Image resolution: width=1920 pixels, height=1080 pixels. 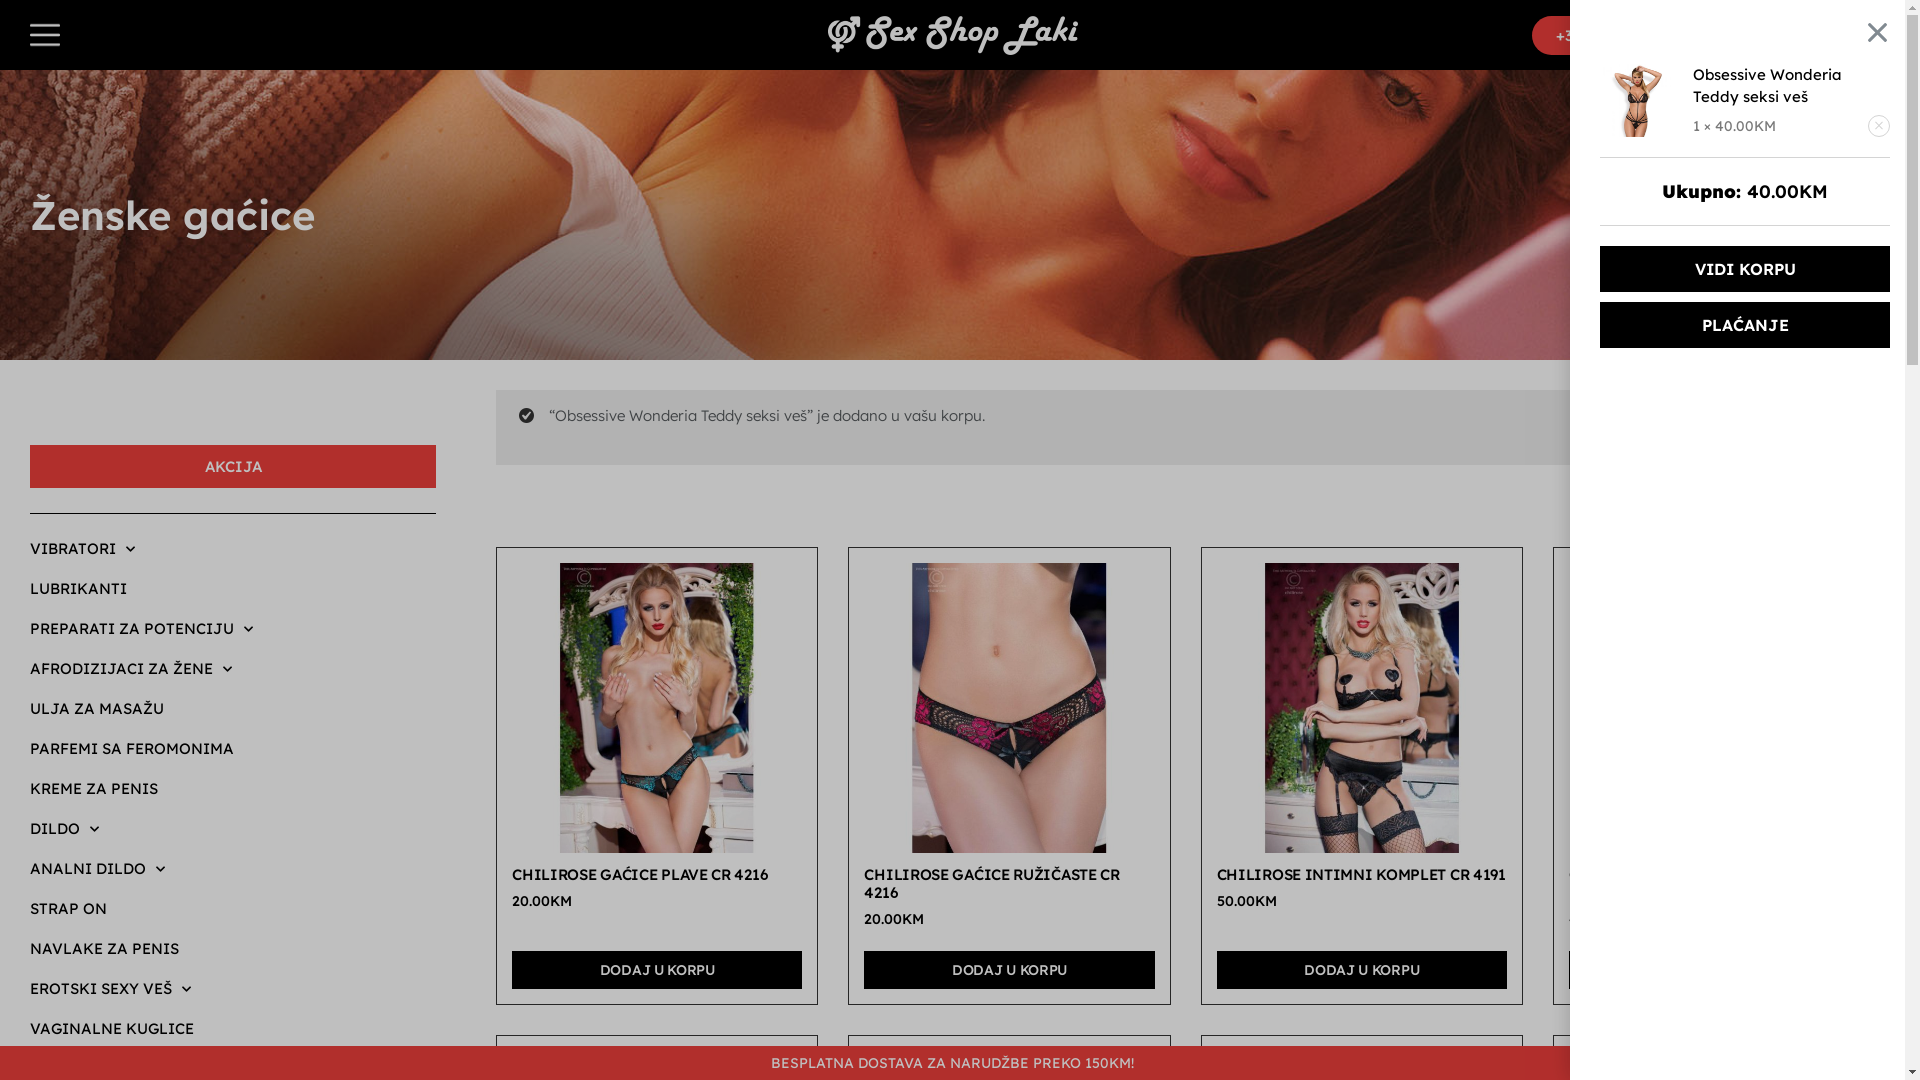 What do you see at coordinates (233, 749) in the screenshot?
I see `PARFEMI SA FEROMONIMA` at bounding box center [233, 749].